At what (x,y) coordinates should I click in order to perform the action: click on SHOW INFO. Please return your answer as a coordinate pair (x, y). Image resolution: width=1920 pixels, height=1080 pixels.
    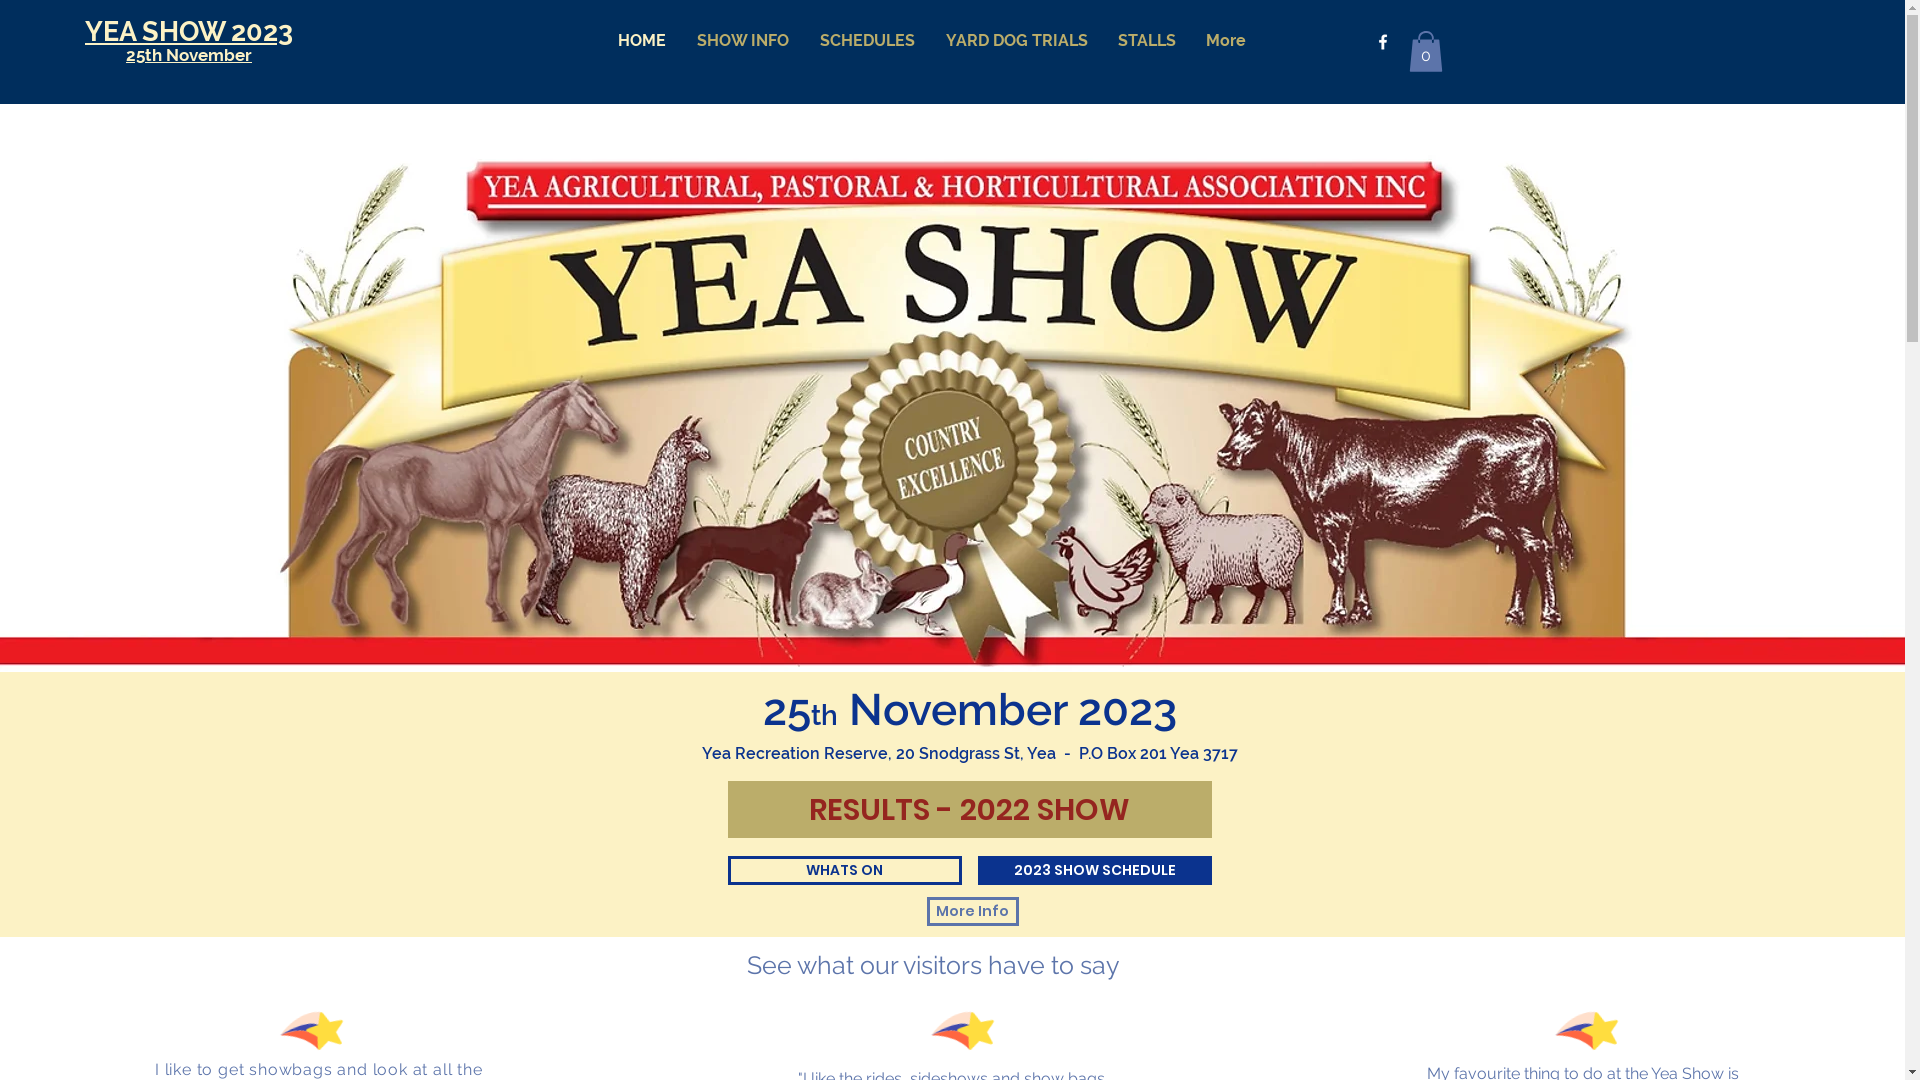
    Looking at the image, I should click on (744, 41).